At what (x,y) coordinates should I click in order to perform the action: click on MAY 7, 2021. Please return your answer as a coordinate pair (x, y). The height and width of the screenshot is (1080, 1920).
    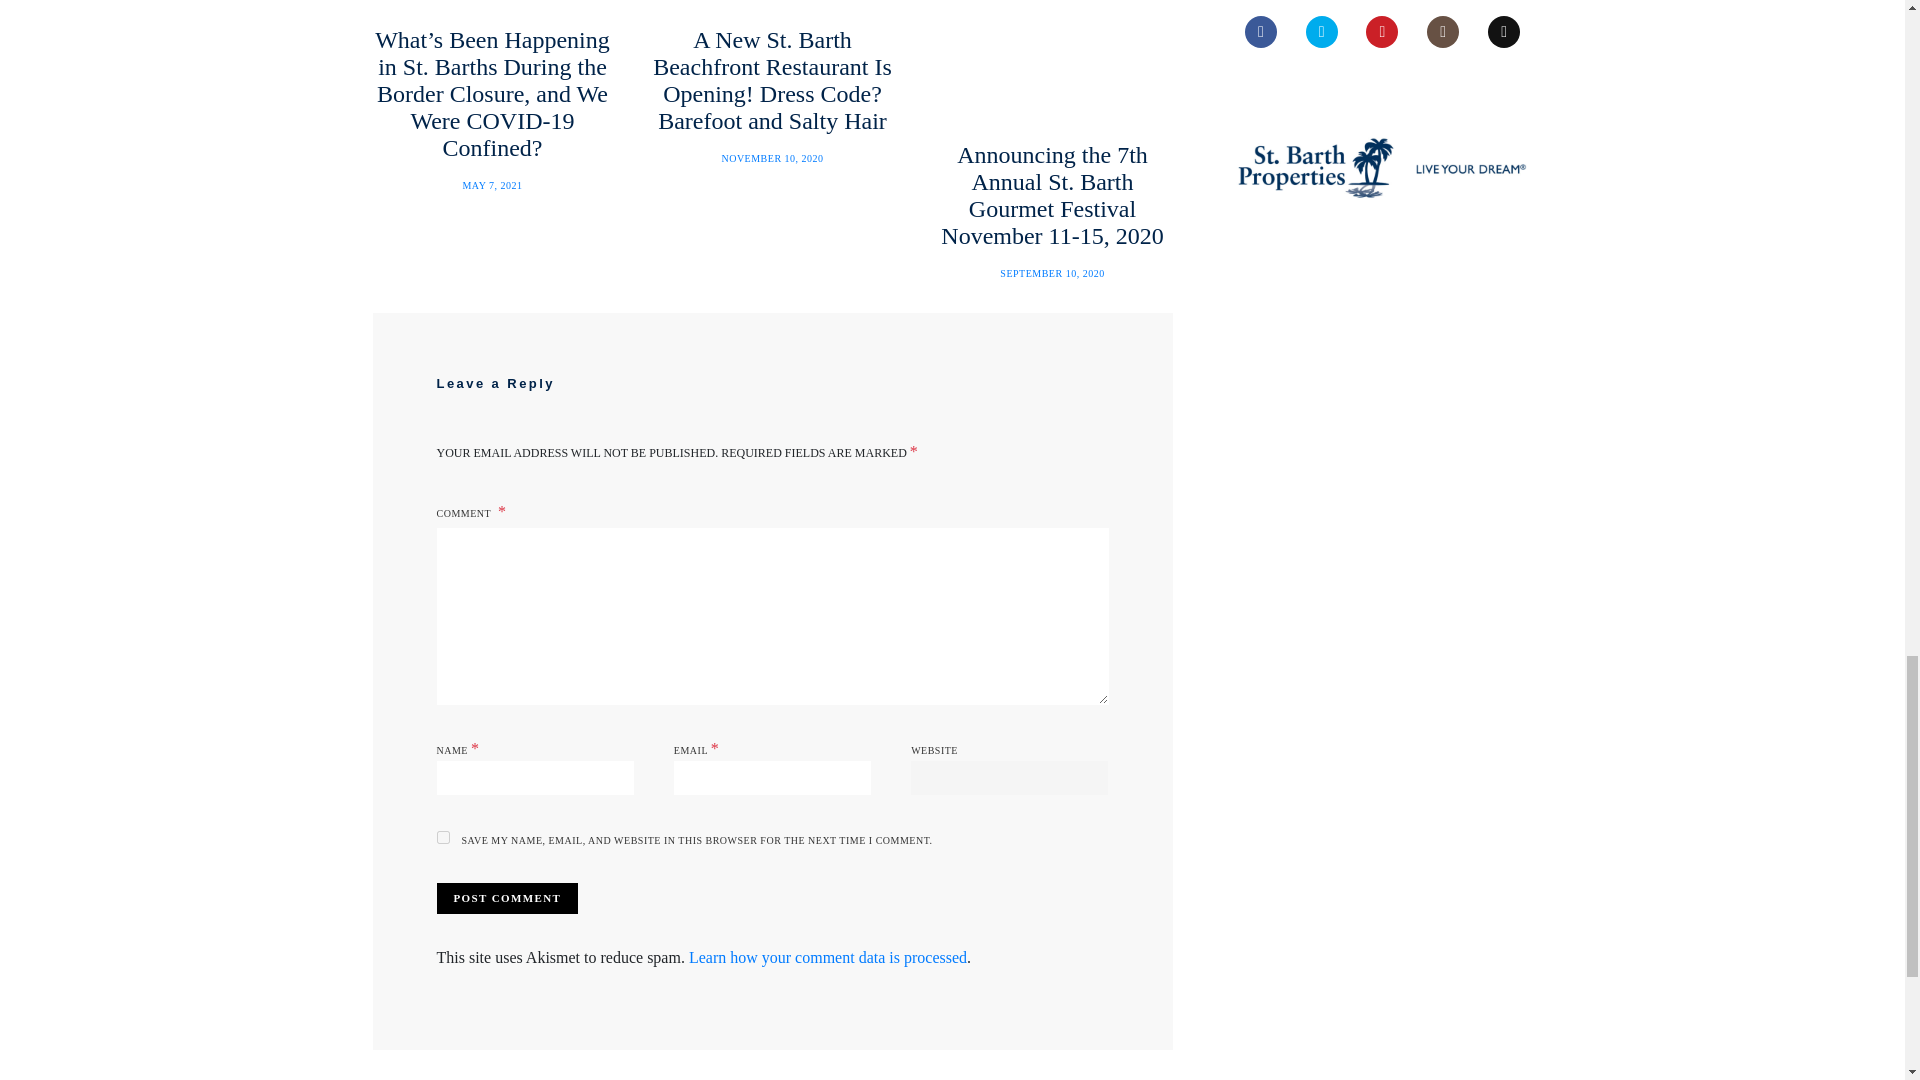
    Looking at the image, I should click on (492, 186).